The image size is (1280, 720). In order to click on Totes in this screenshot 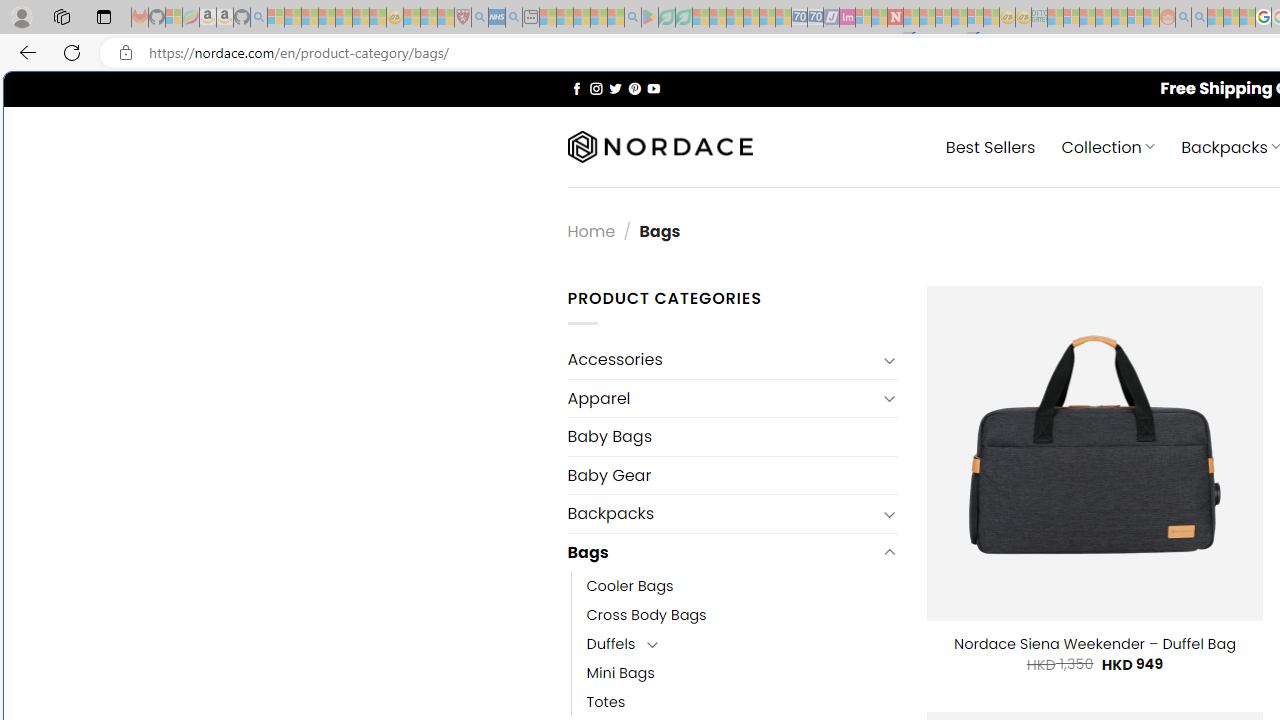, I will do `click(606, 702)`.